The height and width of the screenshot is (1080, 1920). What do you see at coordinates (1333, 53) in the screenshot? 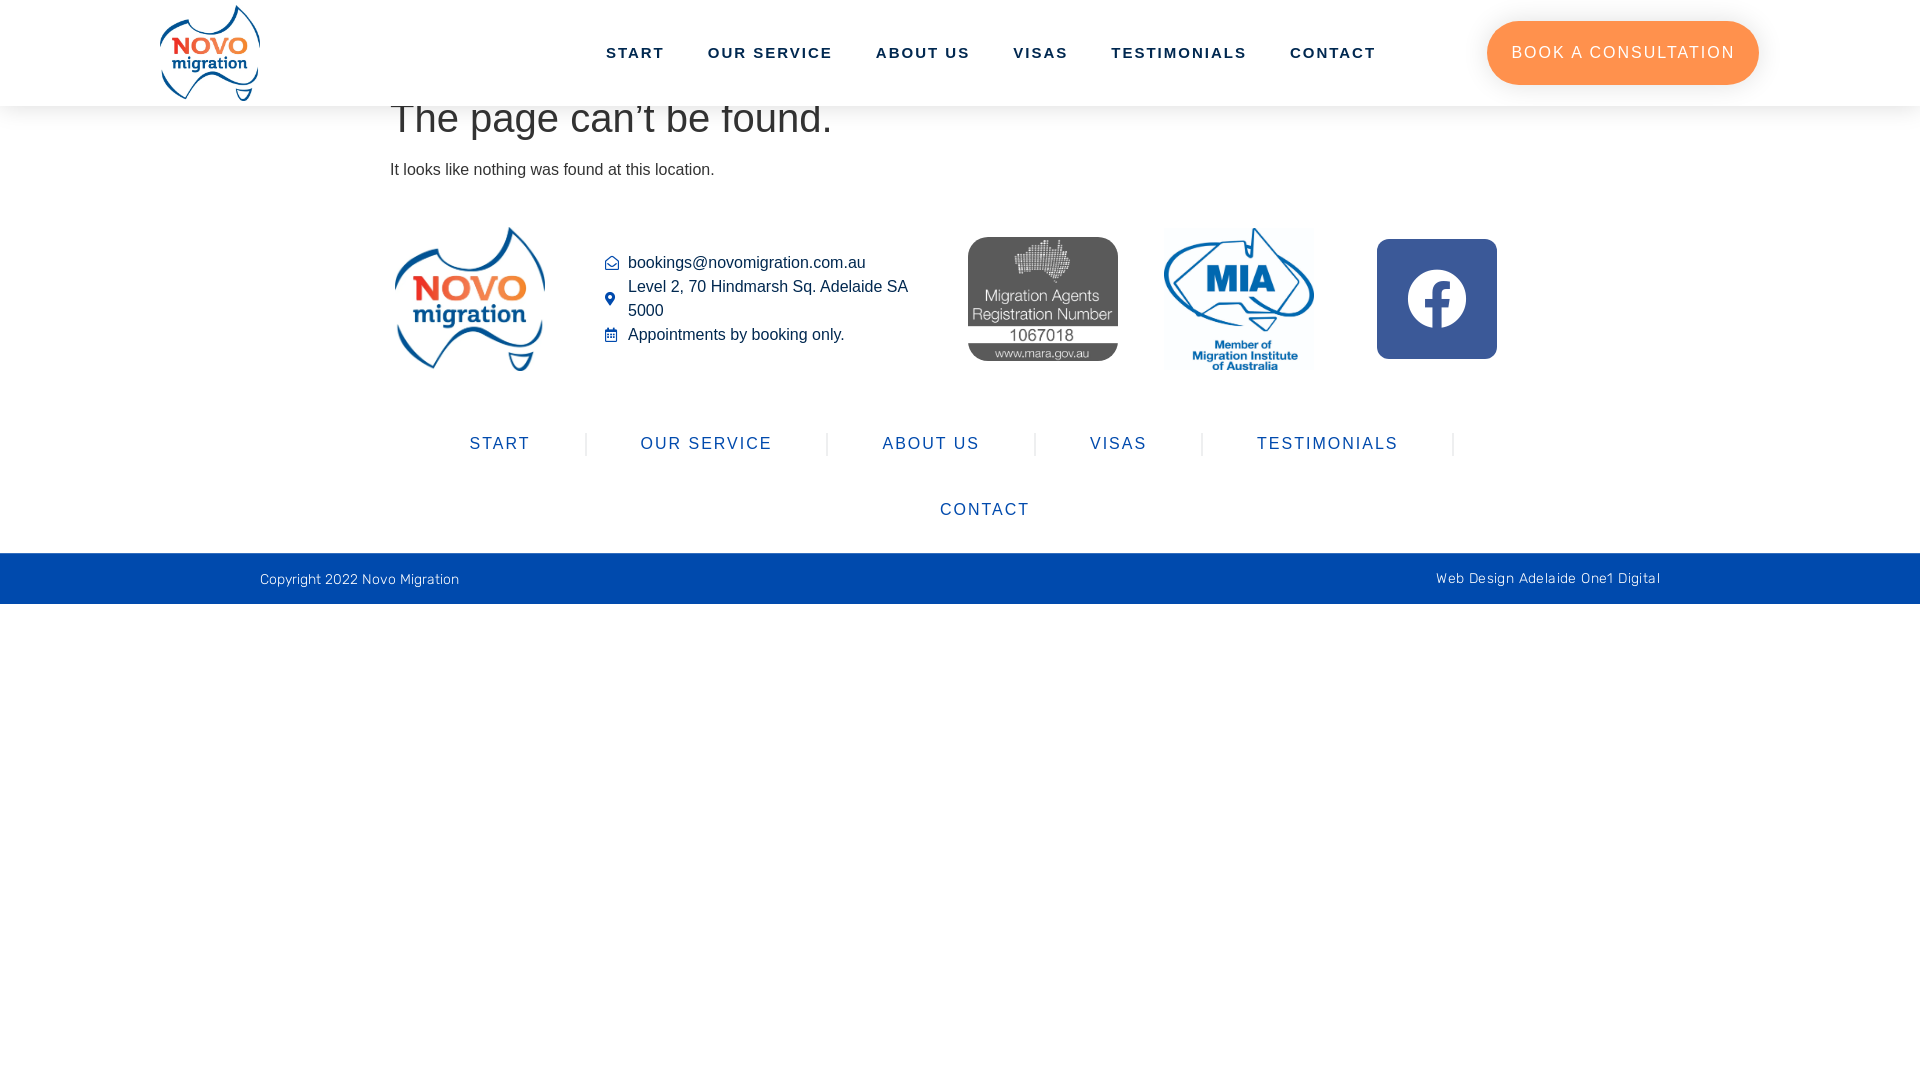
I see `CONTACT` at bounding box center [1333, 53].